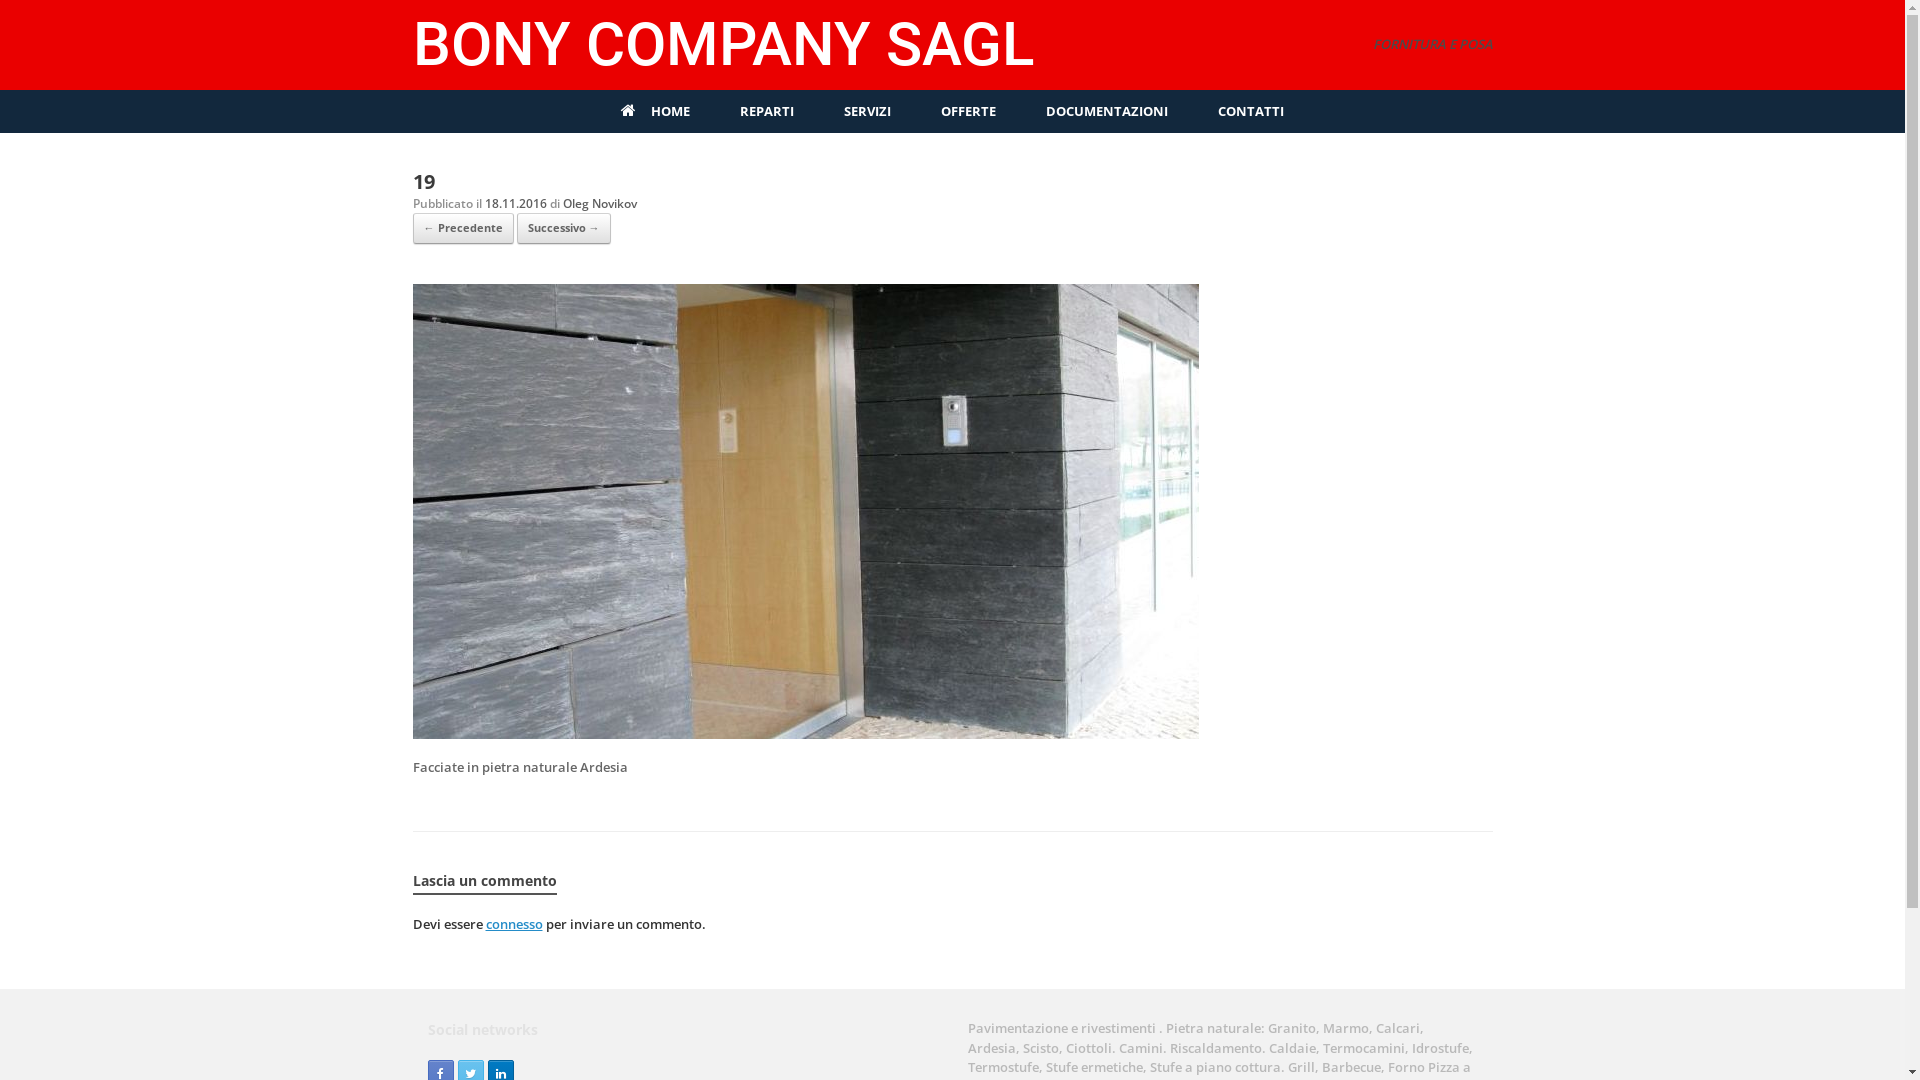 The image size is (1920, 1080). I want to click on 19, so click(805, 733).